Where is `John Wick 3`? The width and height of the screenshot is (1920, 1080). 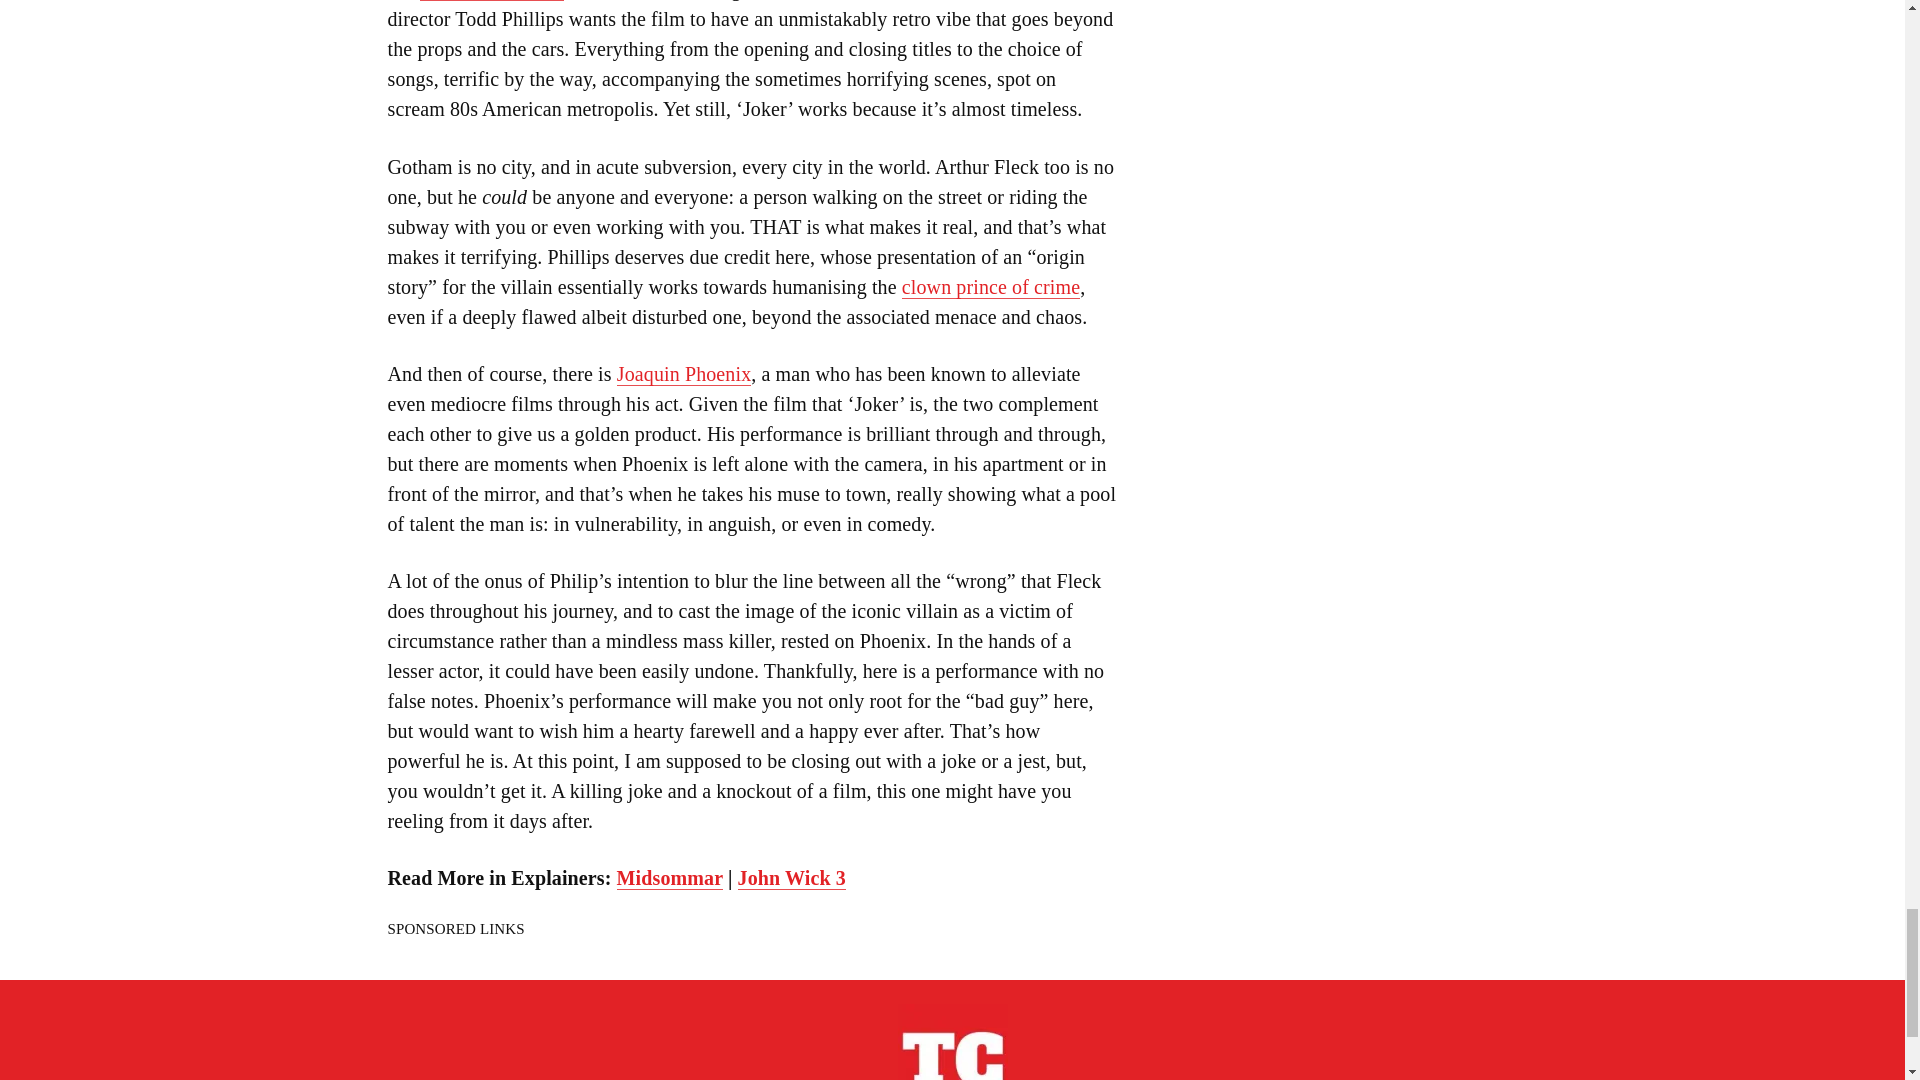 John Wick 3 is located at coordinates (792, 878).